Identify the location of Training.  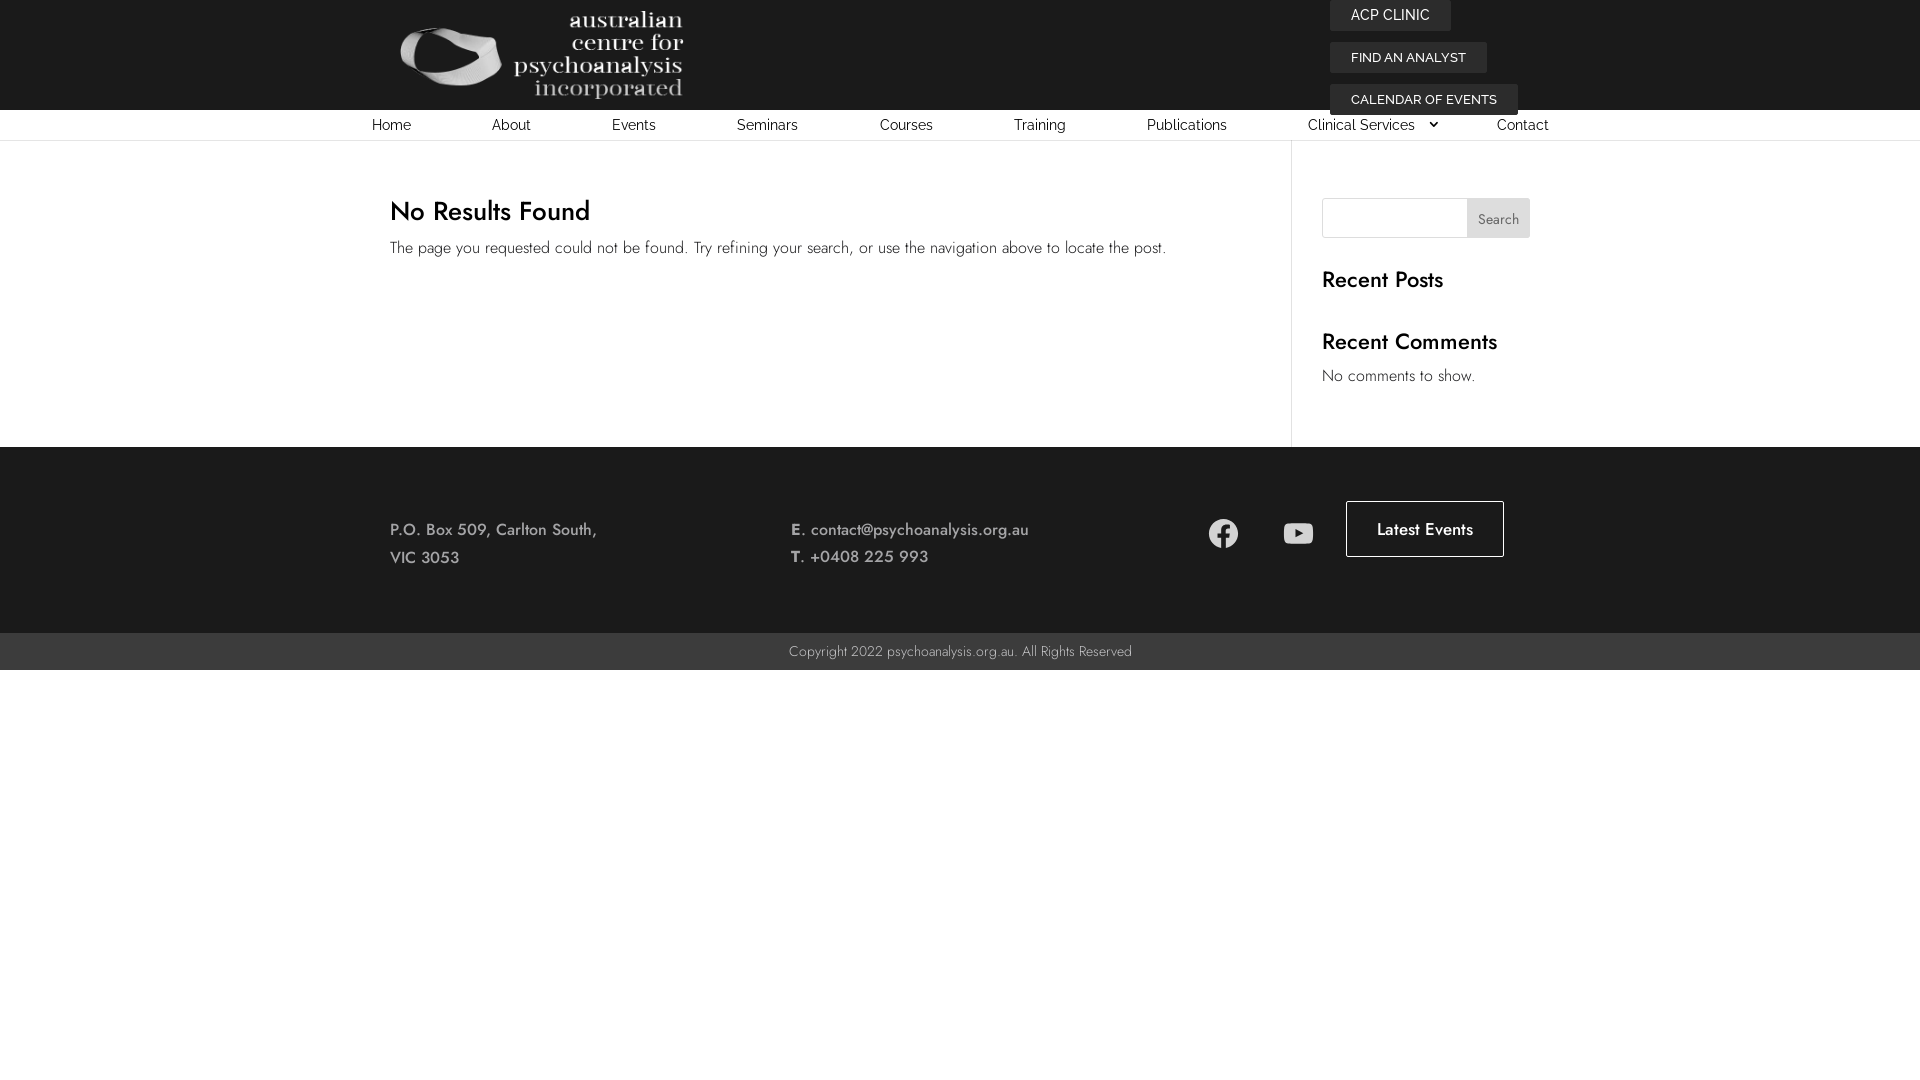
(1040, 125).